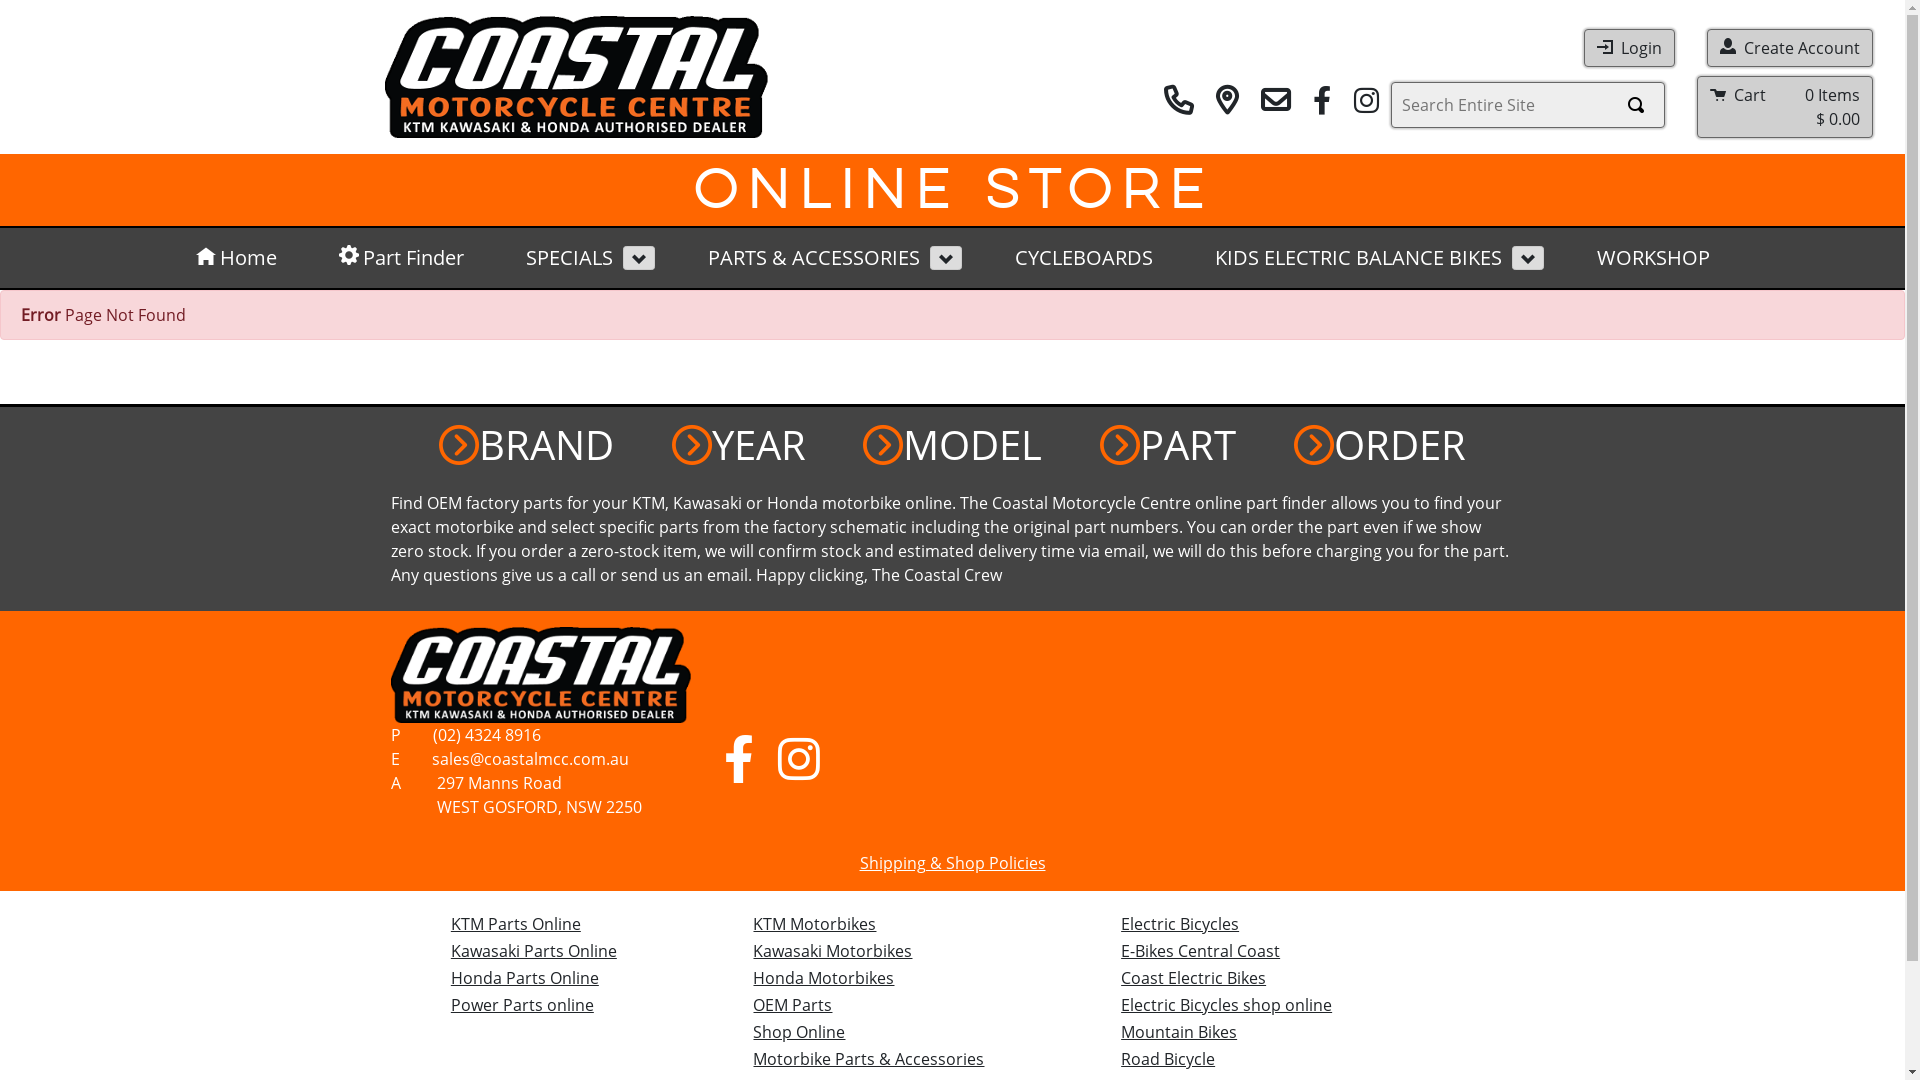 Image resolution: width=1920 pixels, height=1080 pixels. Describe the element at coordinates (799, 1032) in the screenshot. I see `Shop Online` at that location.